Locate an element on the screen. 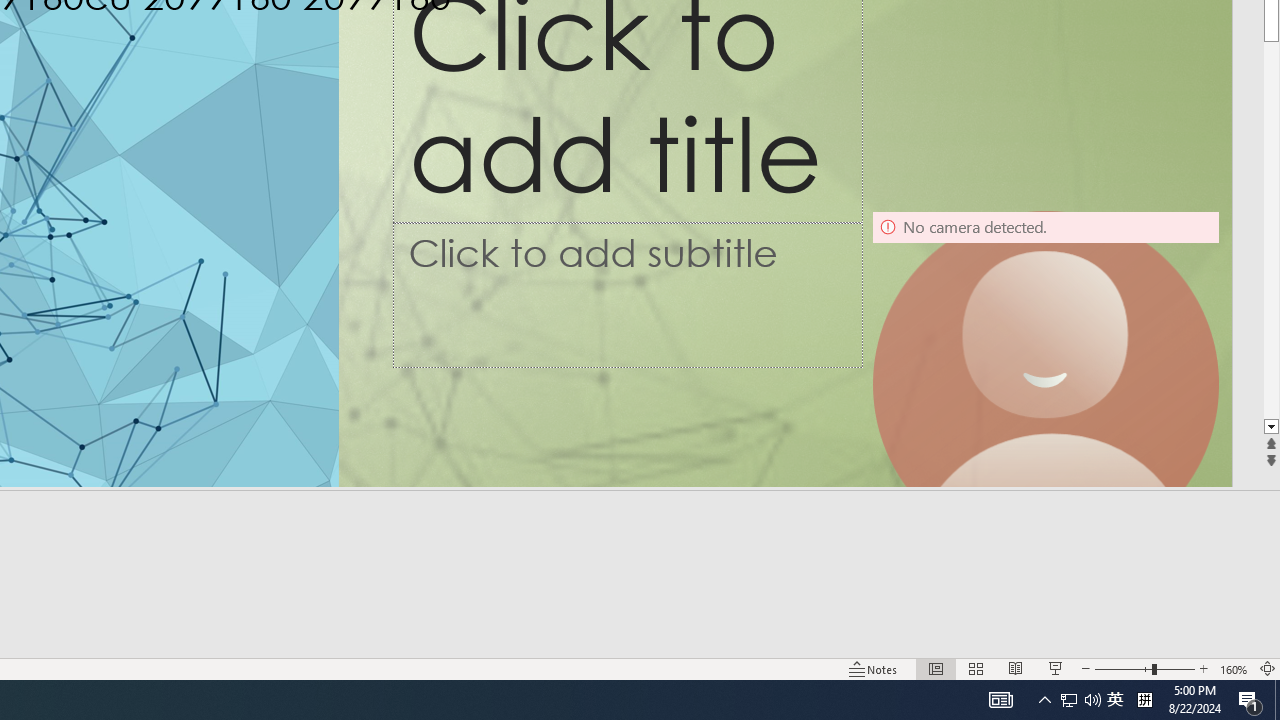  Zoom Out is located at coordinates (1123, 668).